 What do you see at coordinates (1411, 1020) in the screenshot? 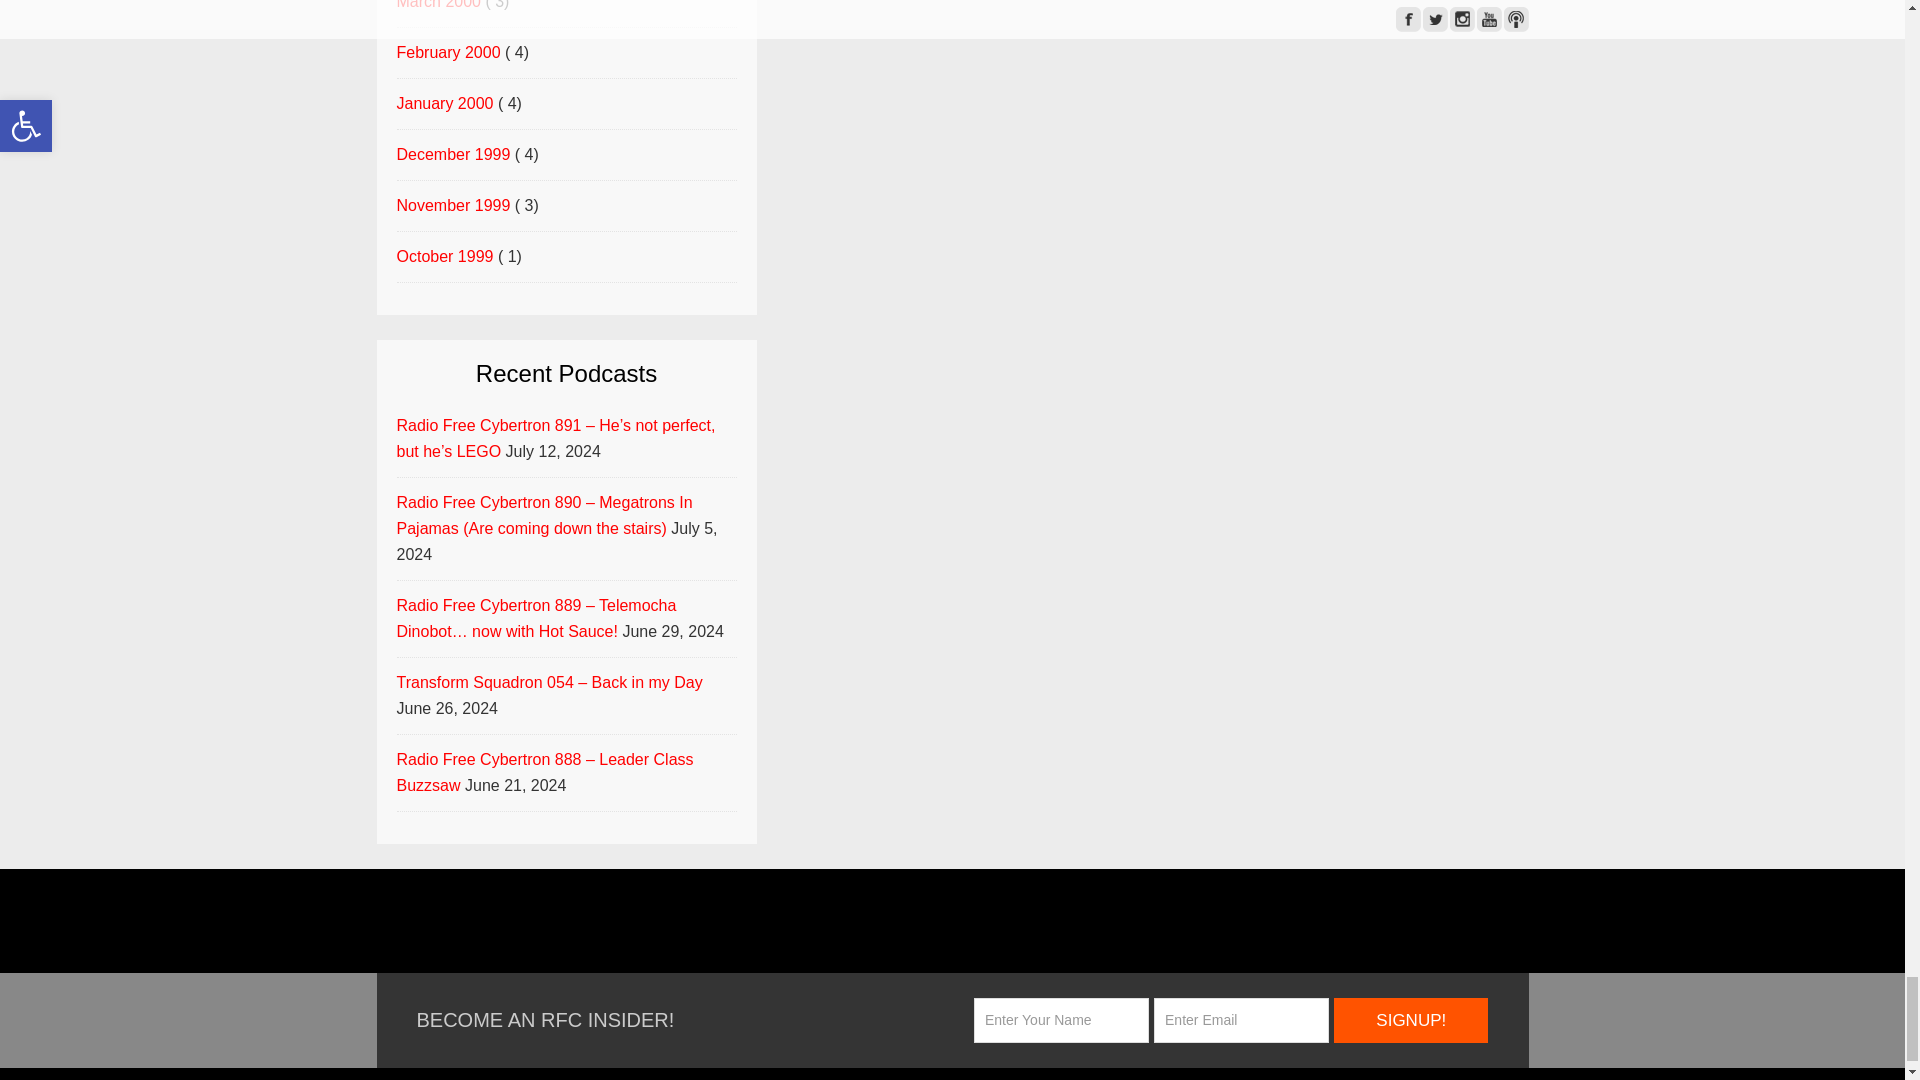
I see `Signup!` at bounding box center [1411, 1020].